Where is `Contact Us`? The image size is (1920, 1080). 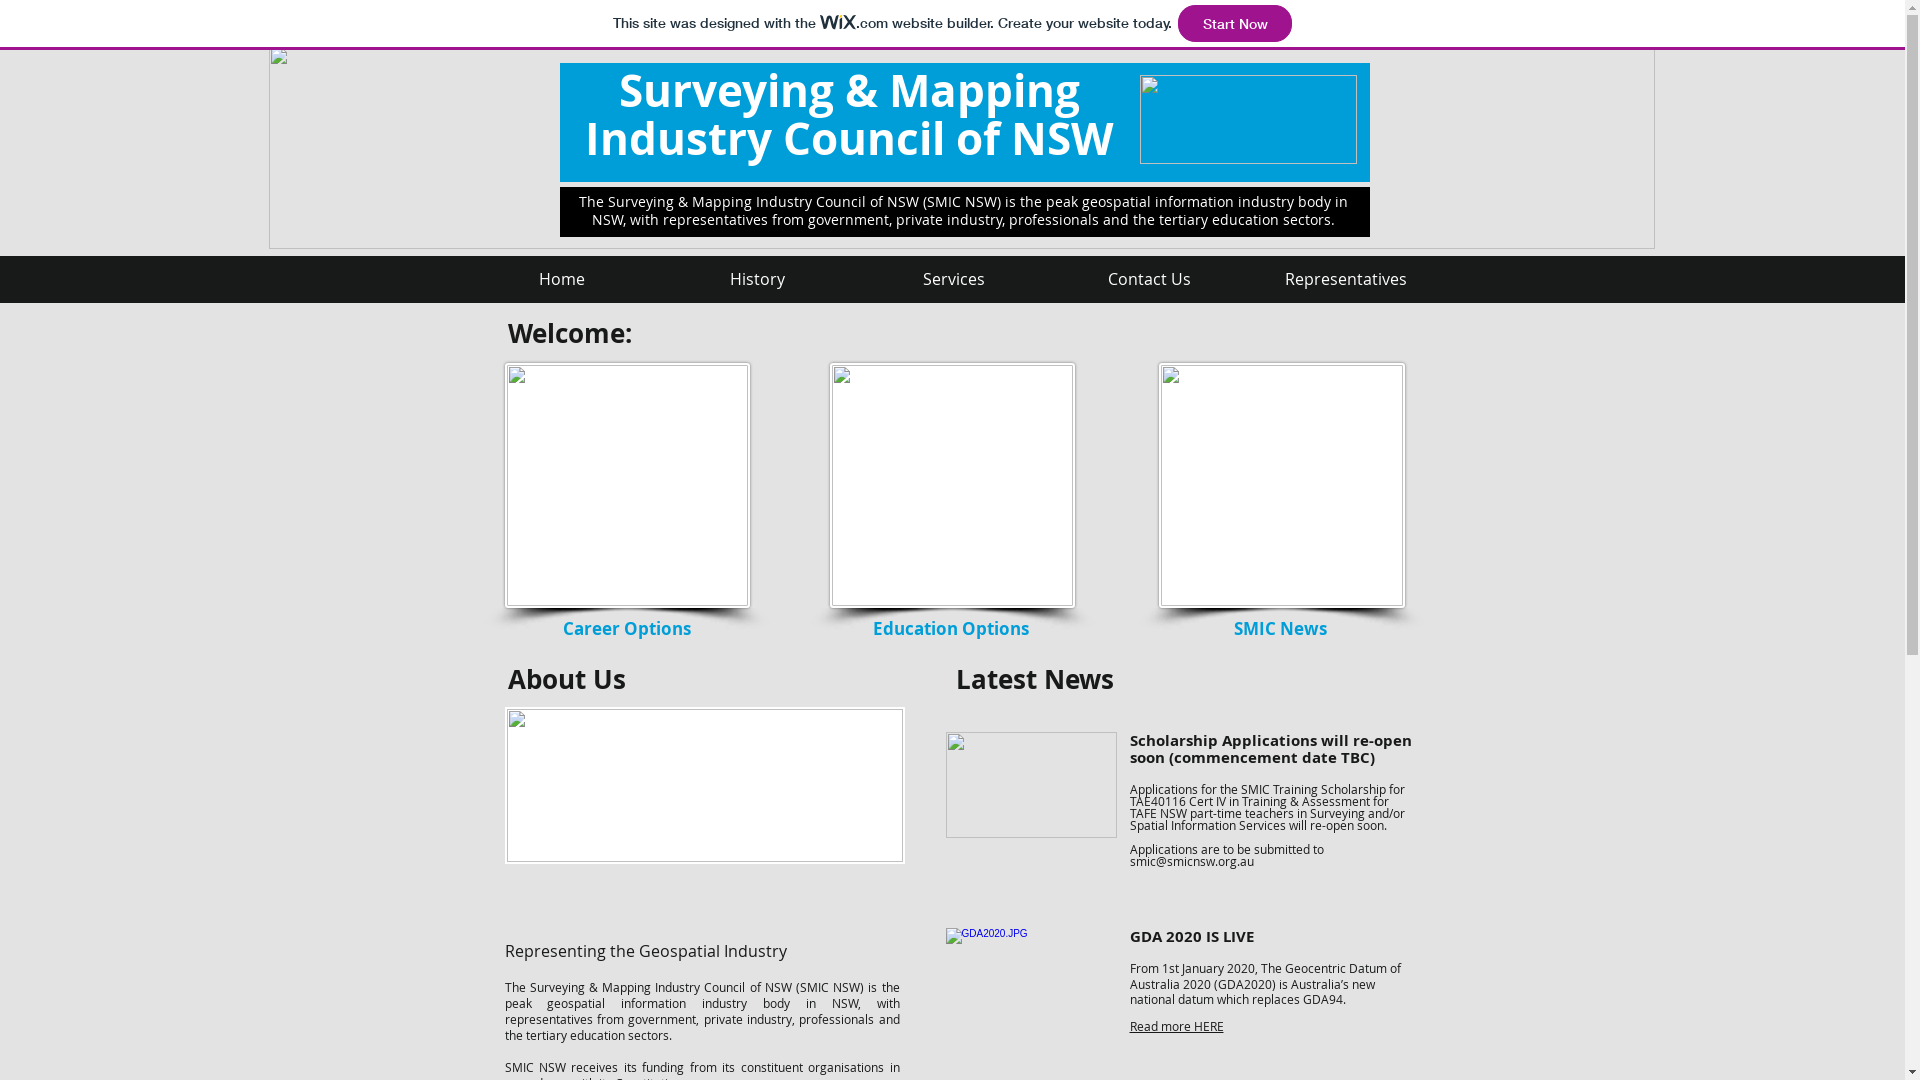
Contact Us is located at coordinates (1150, 280).